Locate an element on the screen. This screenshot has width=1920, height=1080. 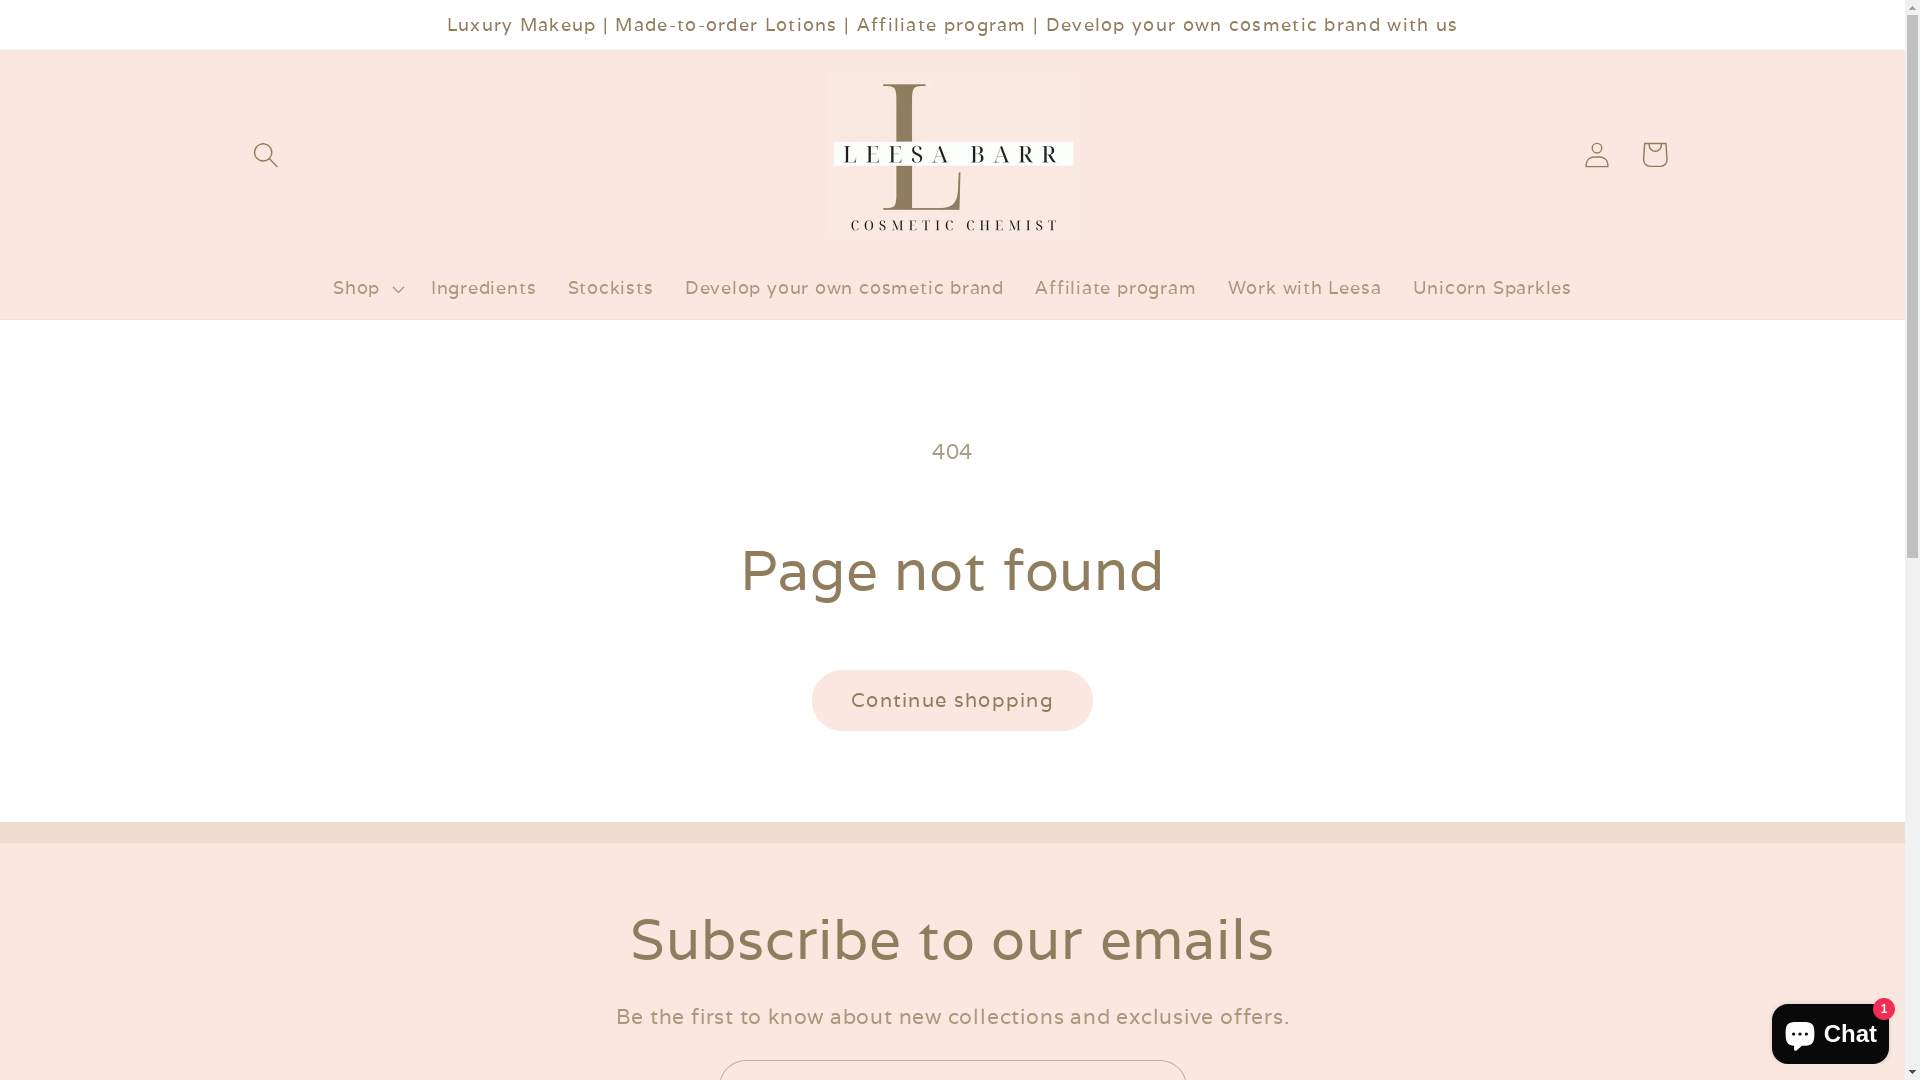
Ingredients is located at coordinates (484, 288).